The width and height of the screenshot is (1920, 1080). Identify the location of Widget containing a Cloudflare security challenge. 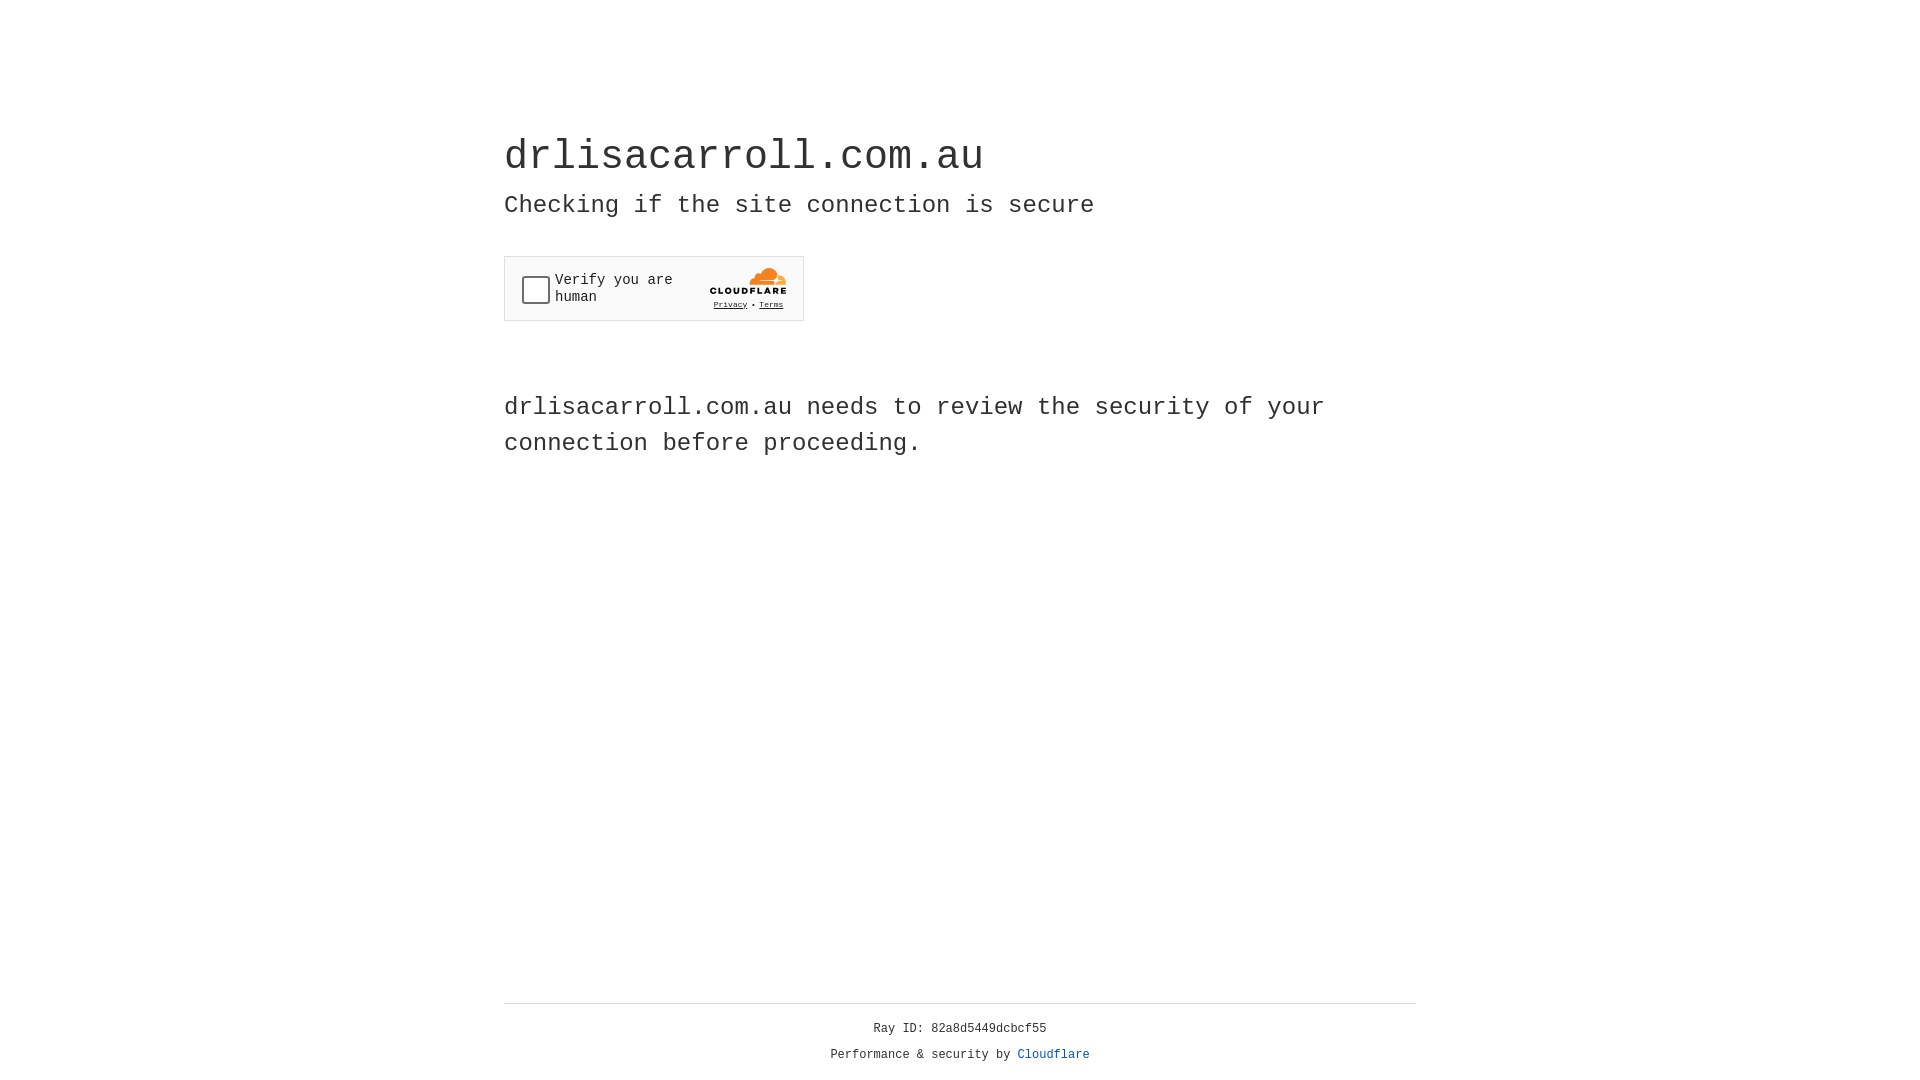
(654, 288).